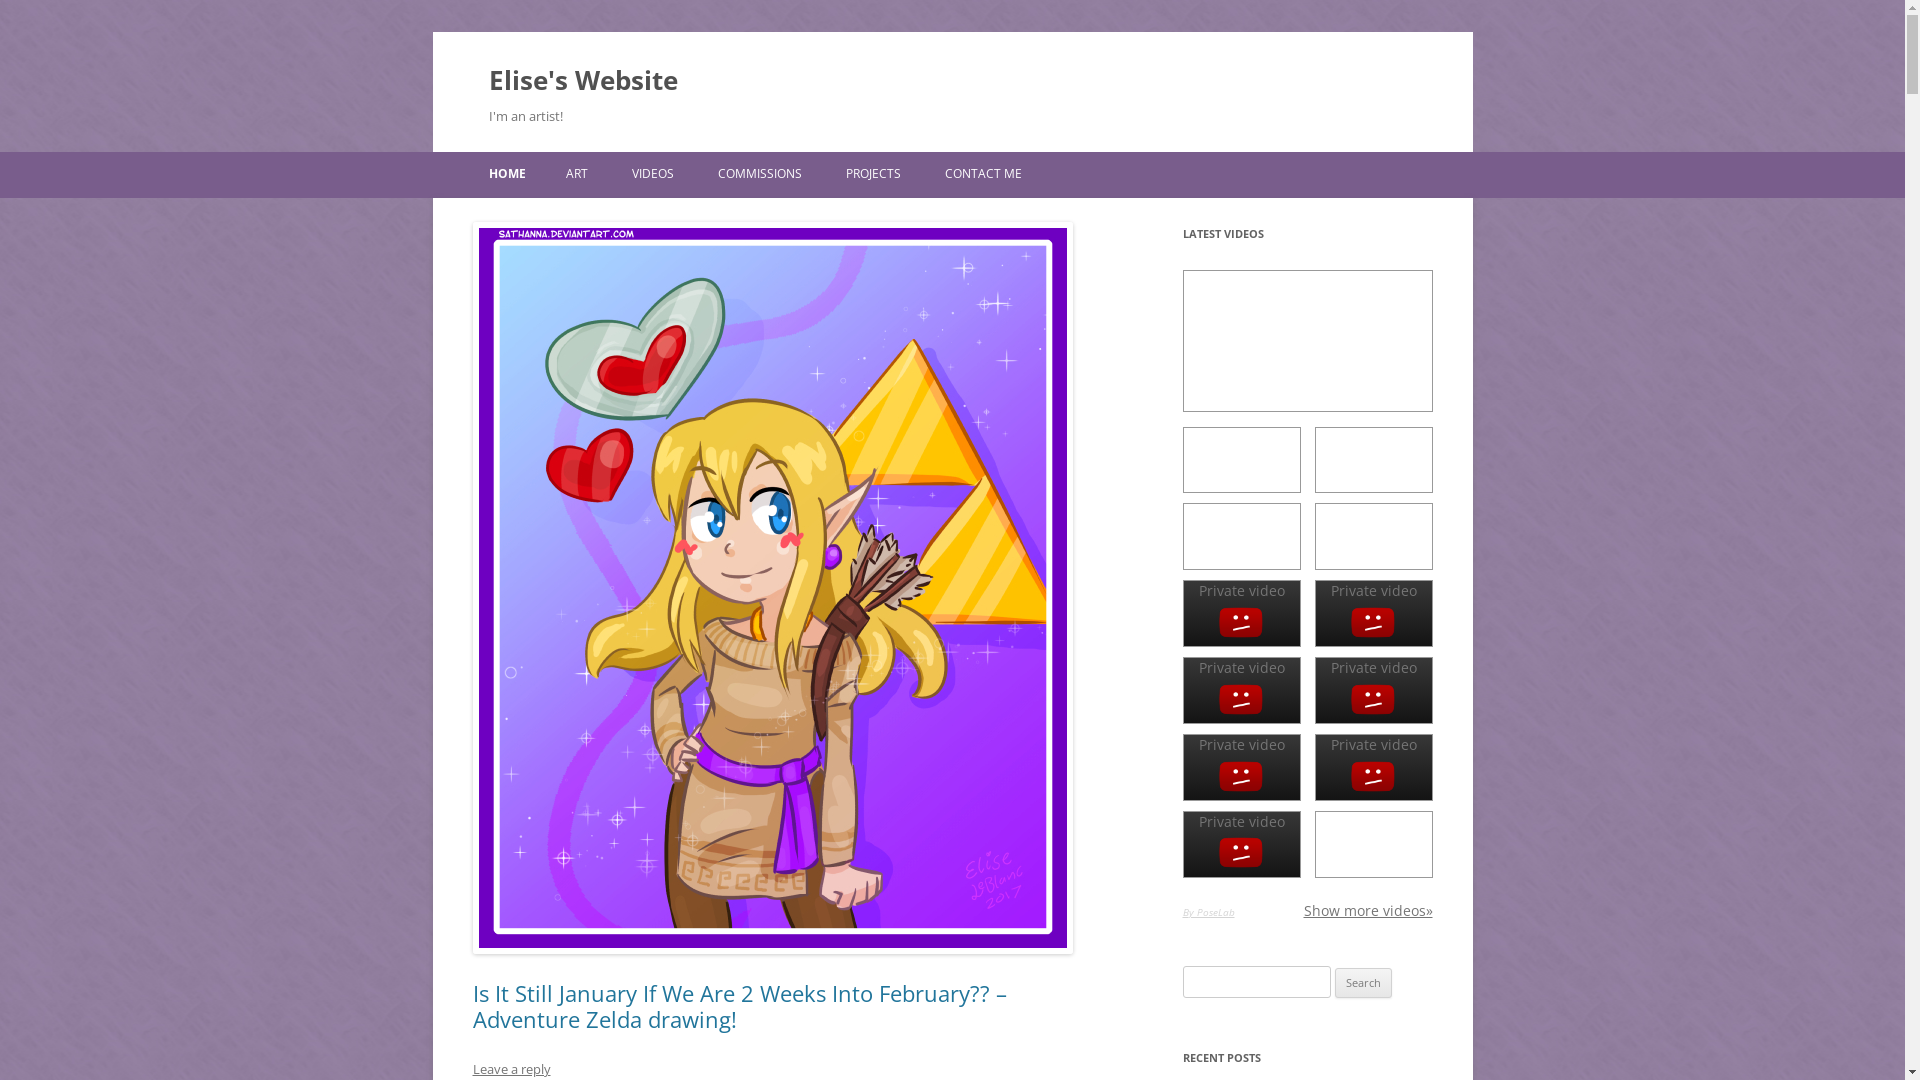 The height and width of the screenshot is (1080, 1920). I want to click on Drawing Fist Of The Coder - WATAAH! + animation!, so click(1241, 460).